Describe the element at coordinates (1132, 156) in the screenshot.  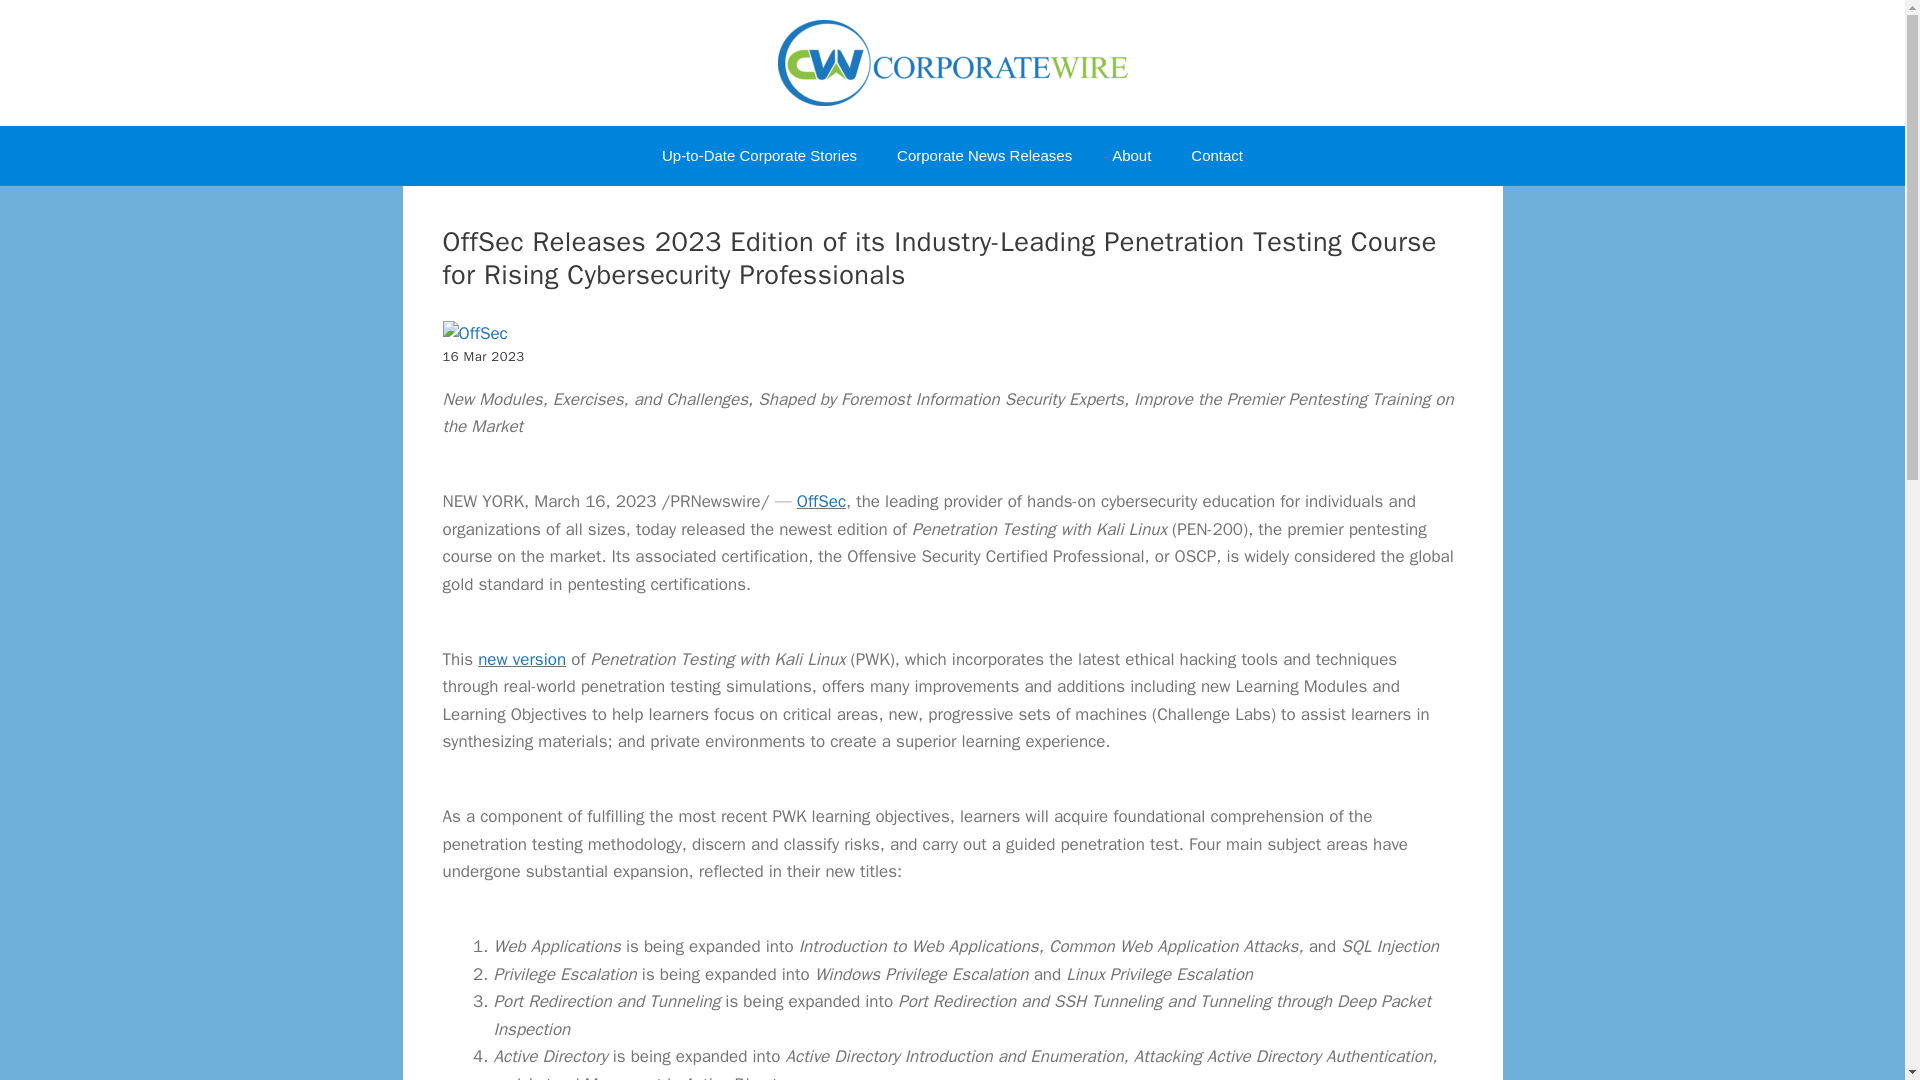
I see `About` at that location.